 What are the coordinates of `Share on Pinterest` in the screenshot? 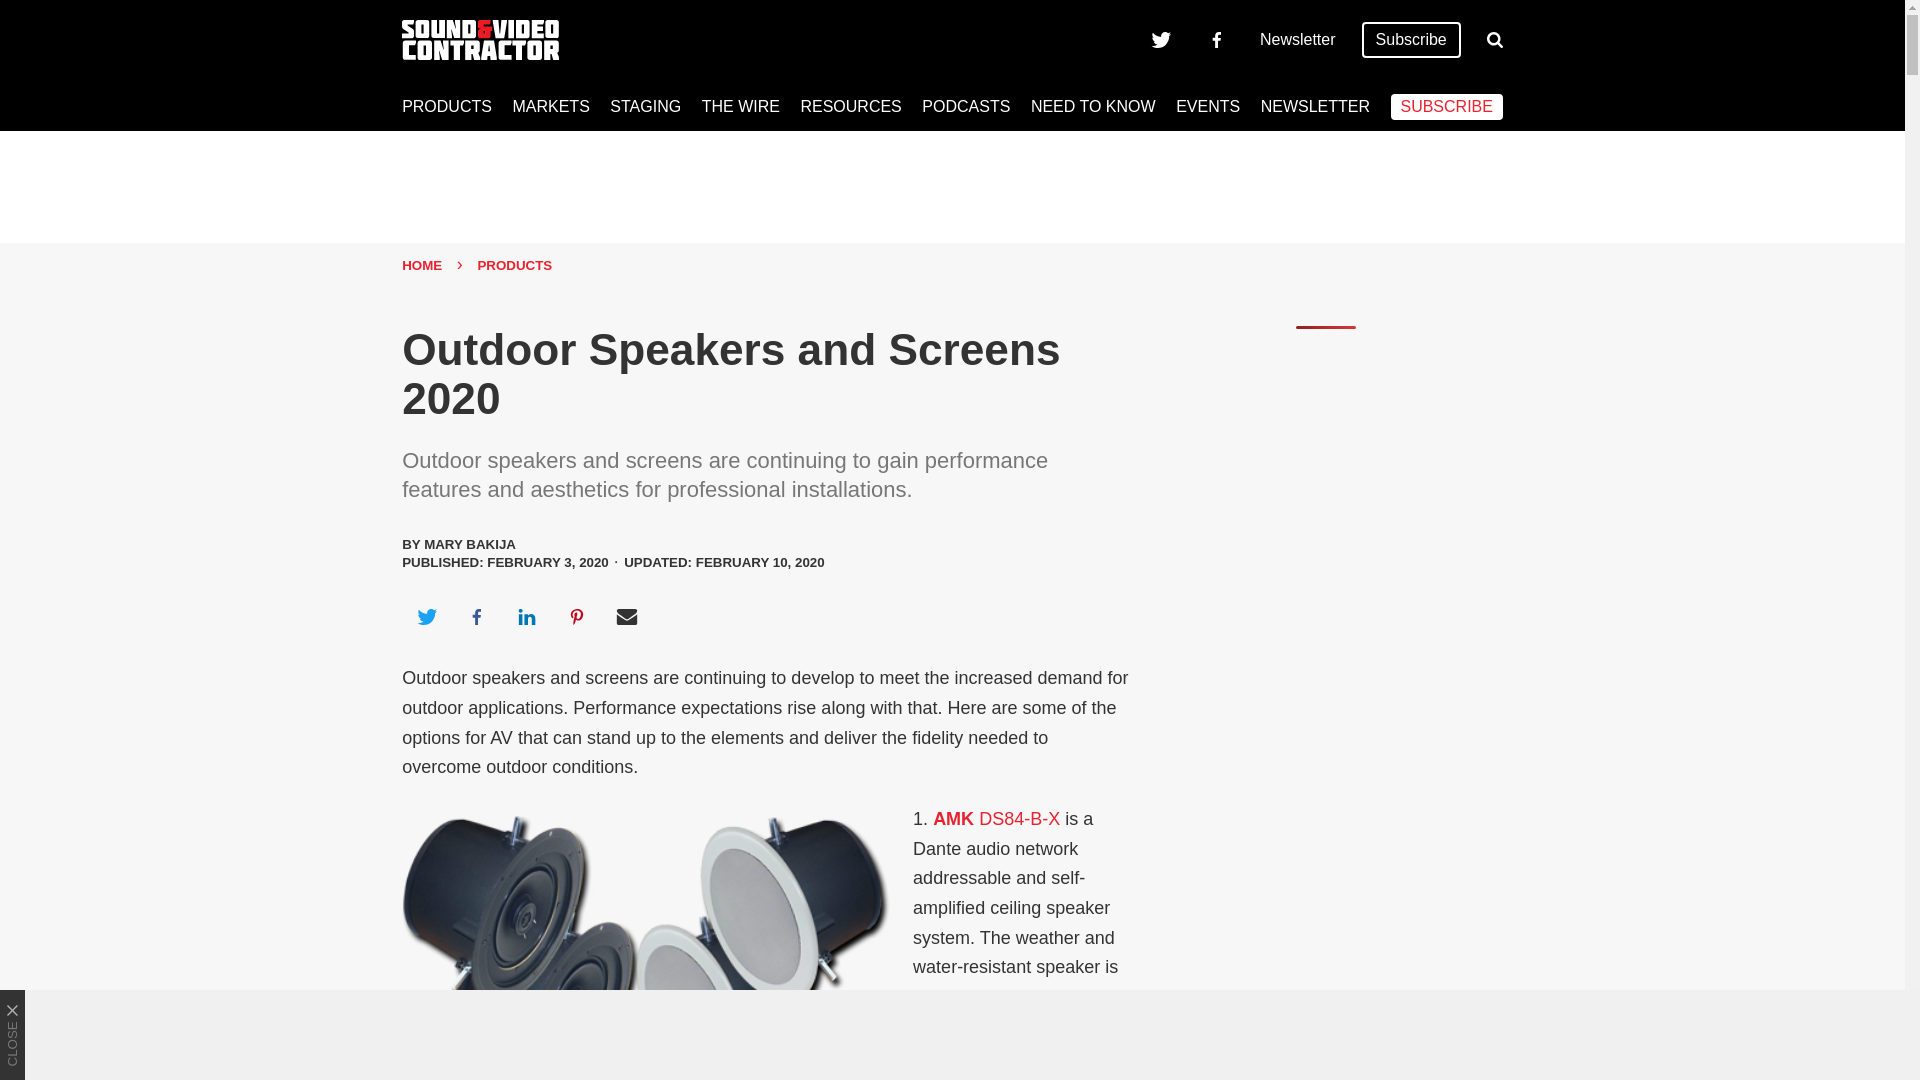 It's located at (577, 616).